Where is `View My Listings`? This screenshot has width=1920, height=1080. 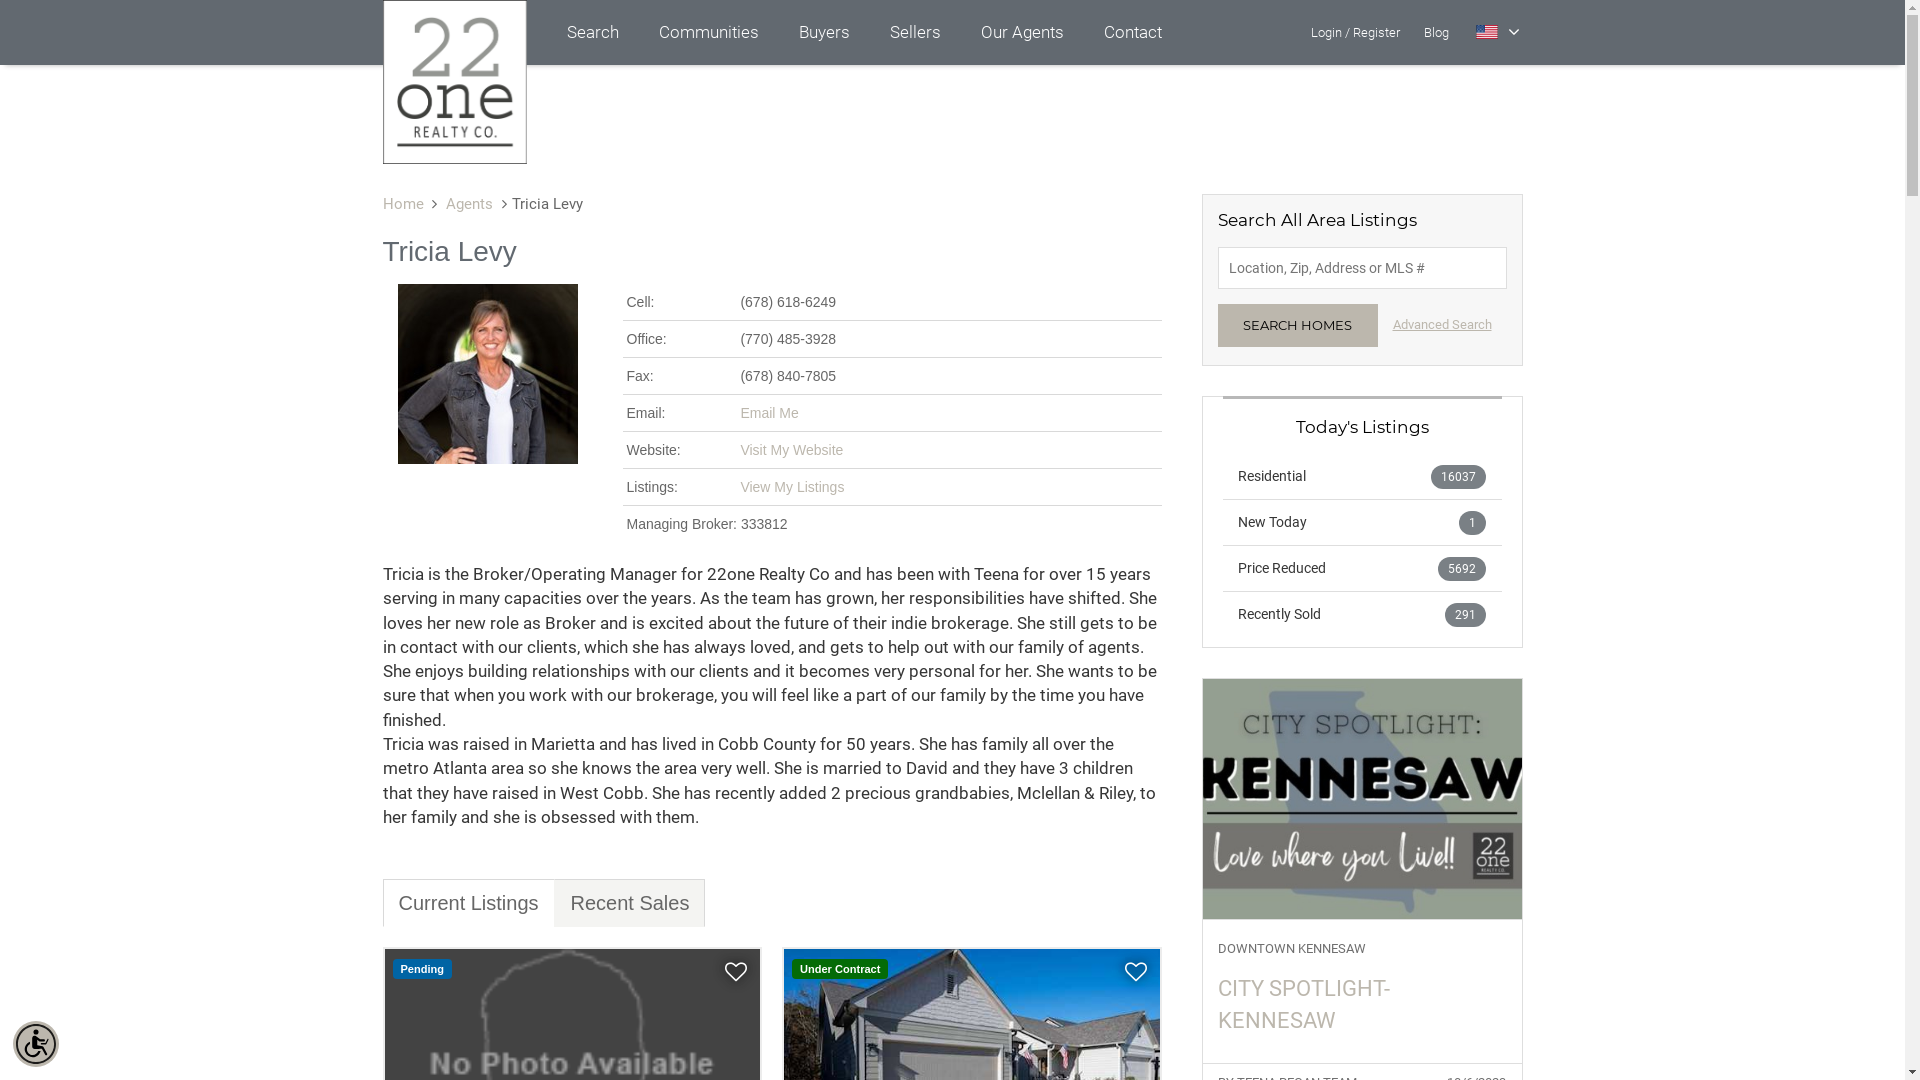
View My Listings is located at coordinates (792, 487).